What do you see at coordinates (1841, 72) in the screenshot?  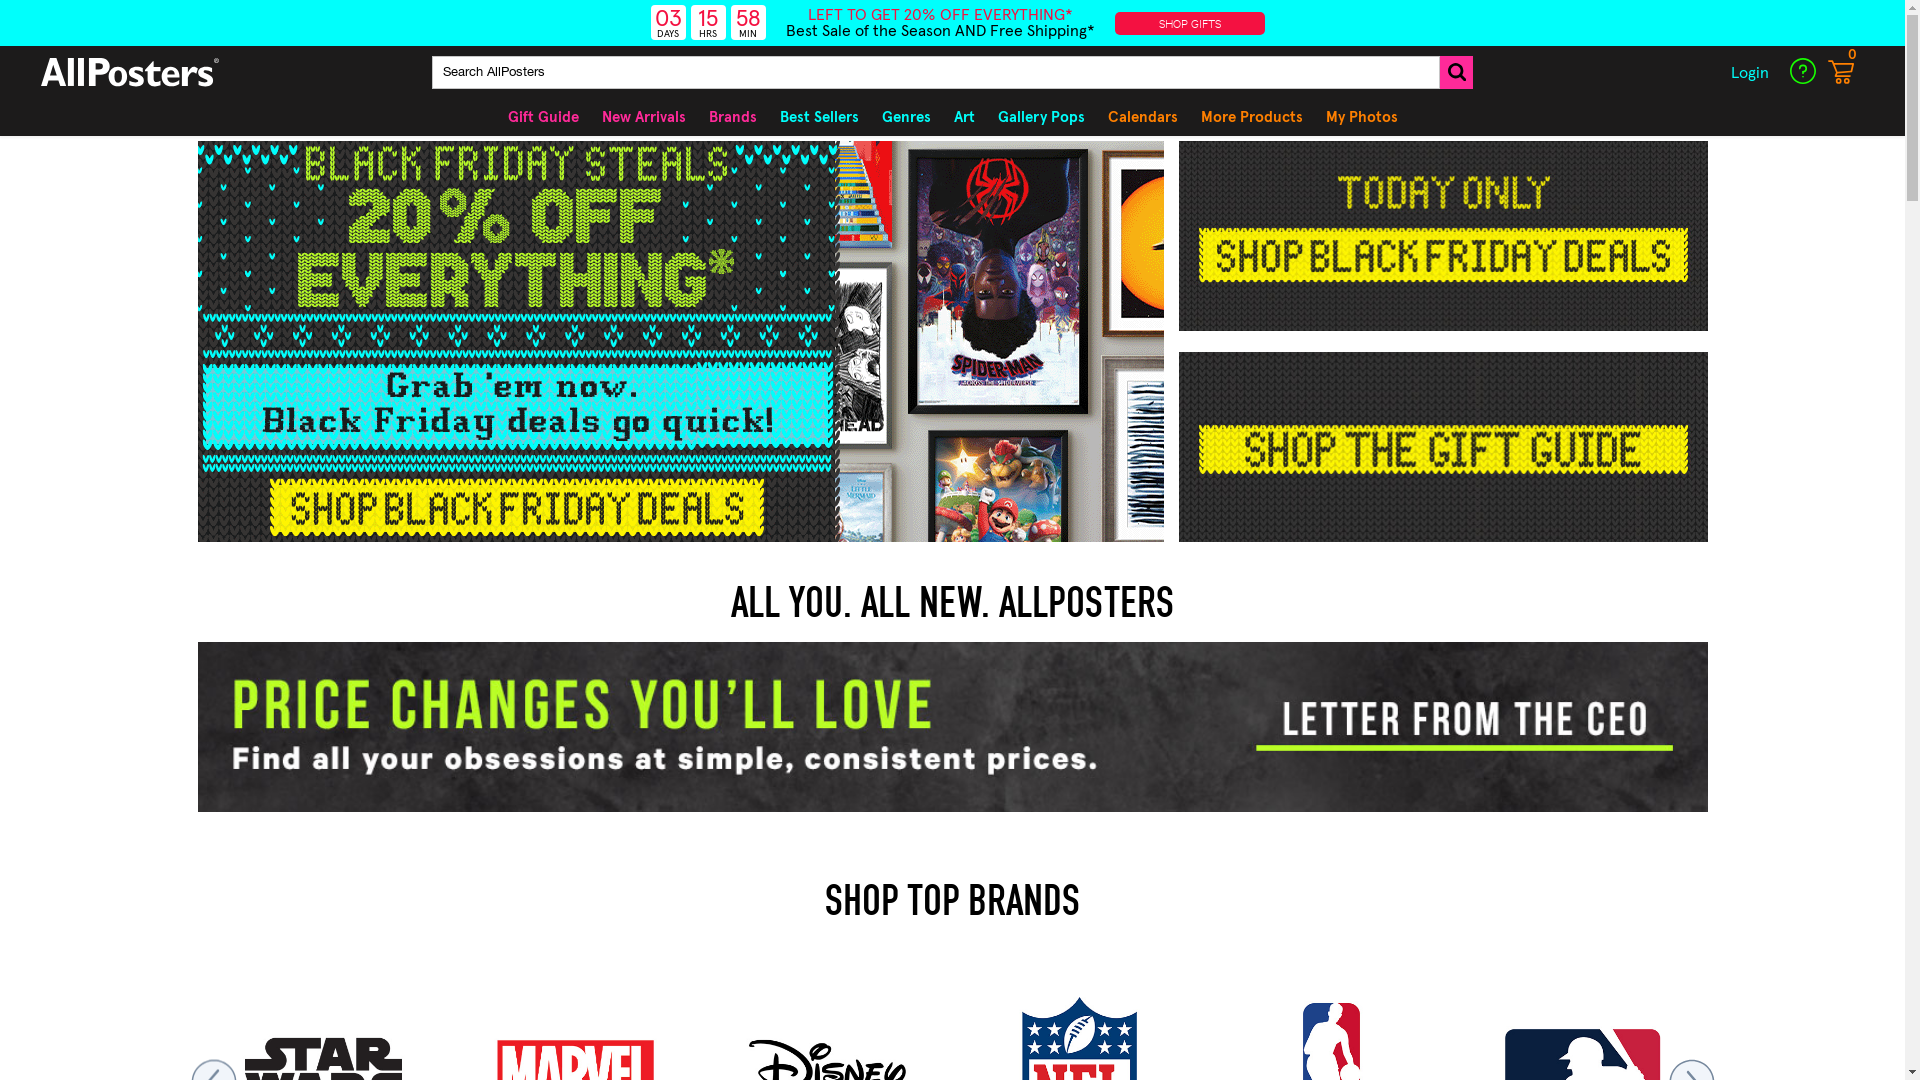 I see `Cart` at bounding box center [1841, 72].